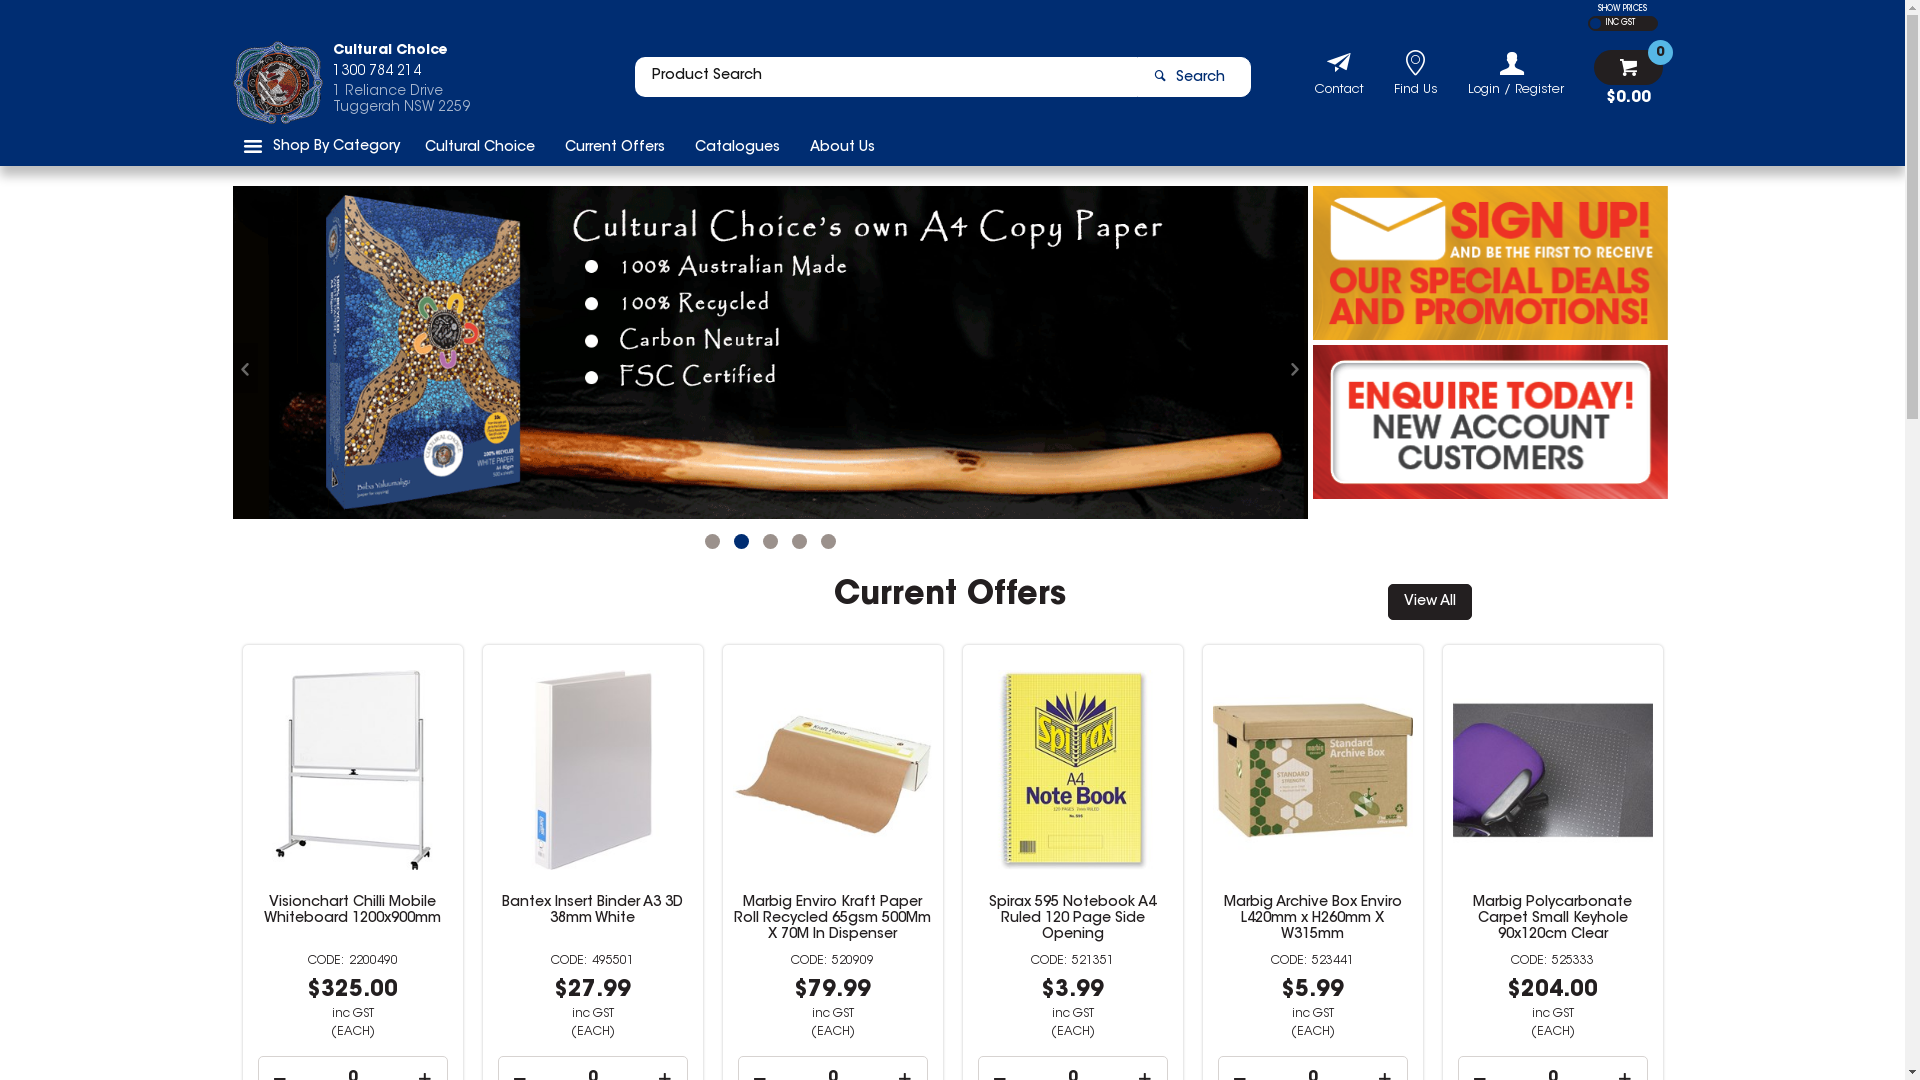  I want to click on Login / Register, so click(1516, 74).